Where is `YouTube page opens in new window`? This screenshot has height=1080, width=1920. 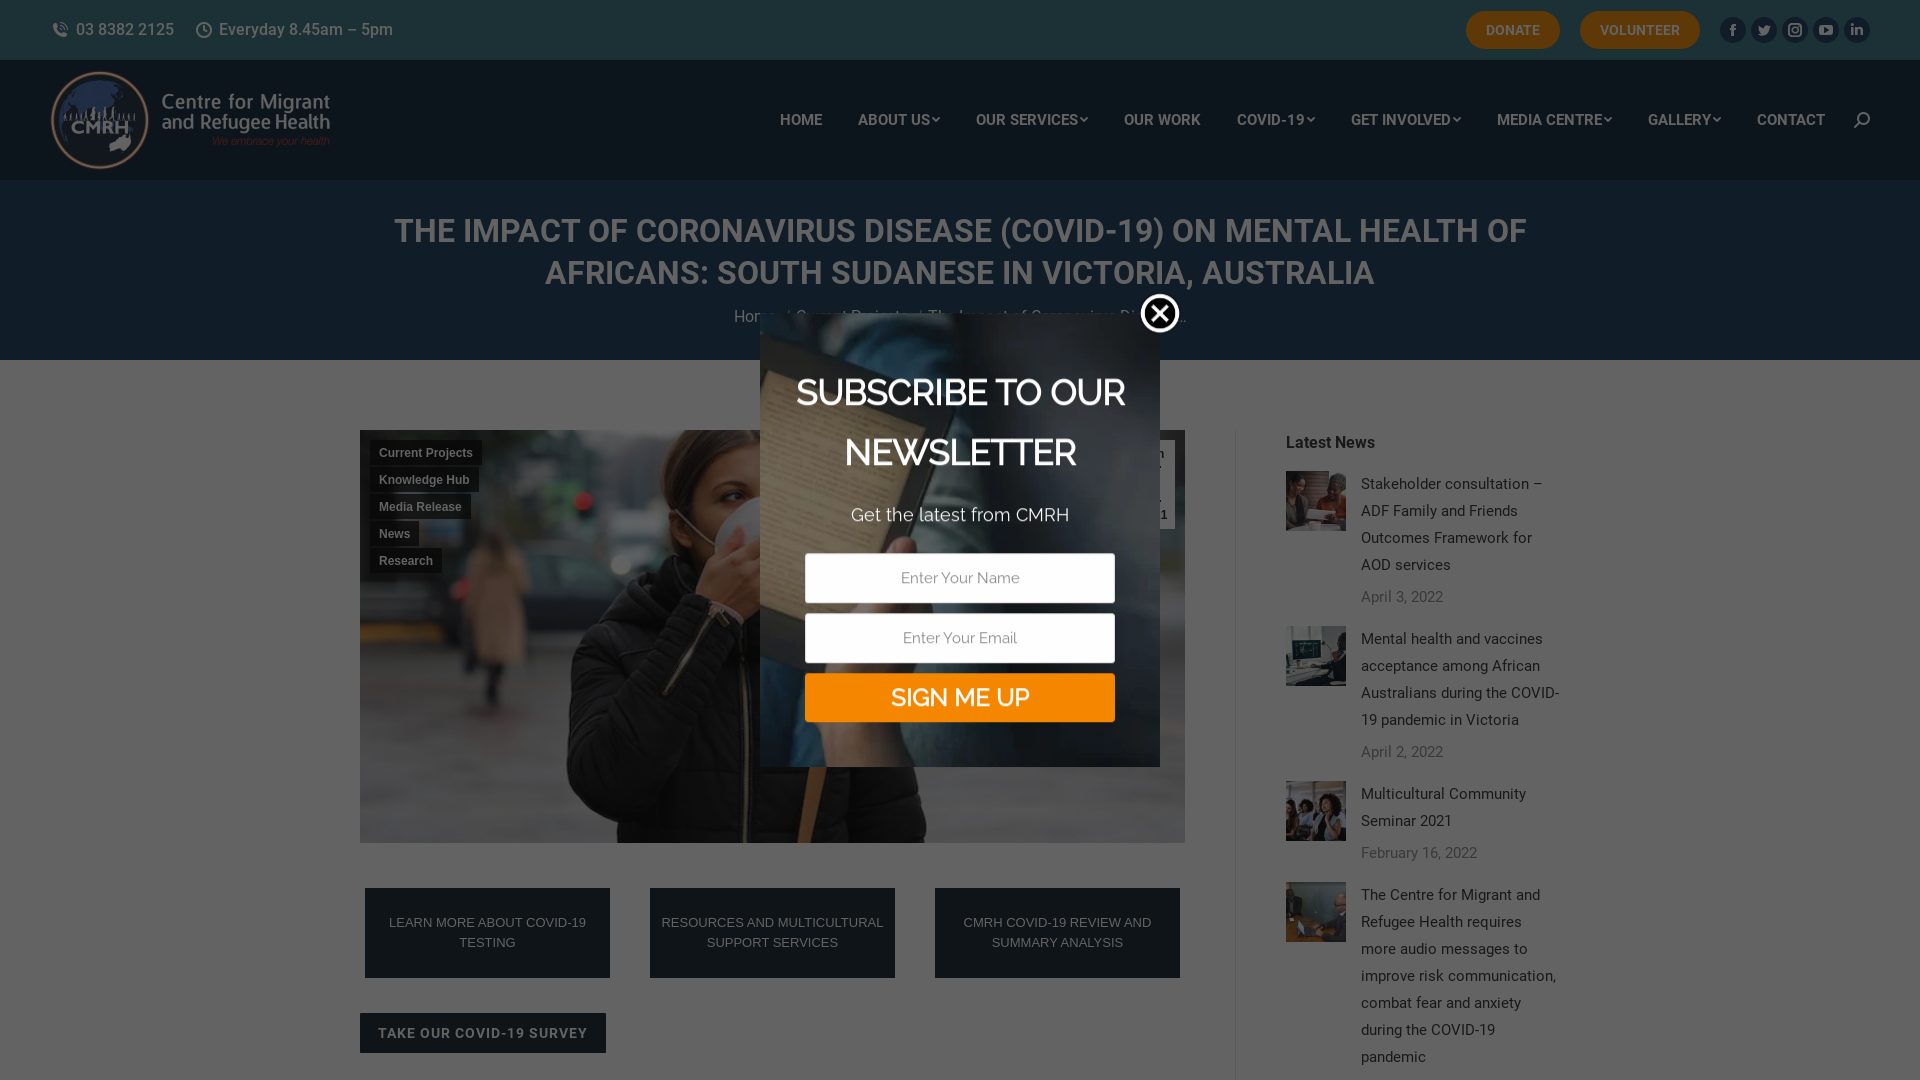 YouTube page opens in new window is located at coordinates (1826, 30).